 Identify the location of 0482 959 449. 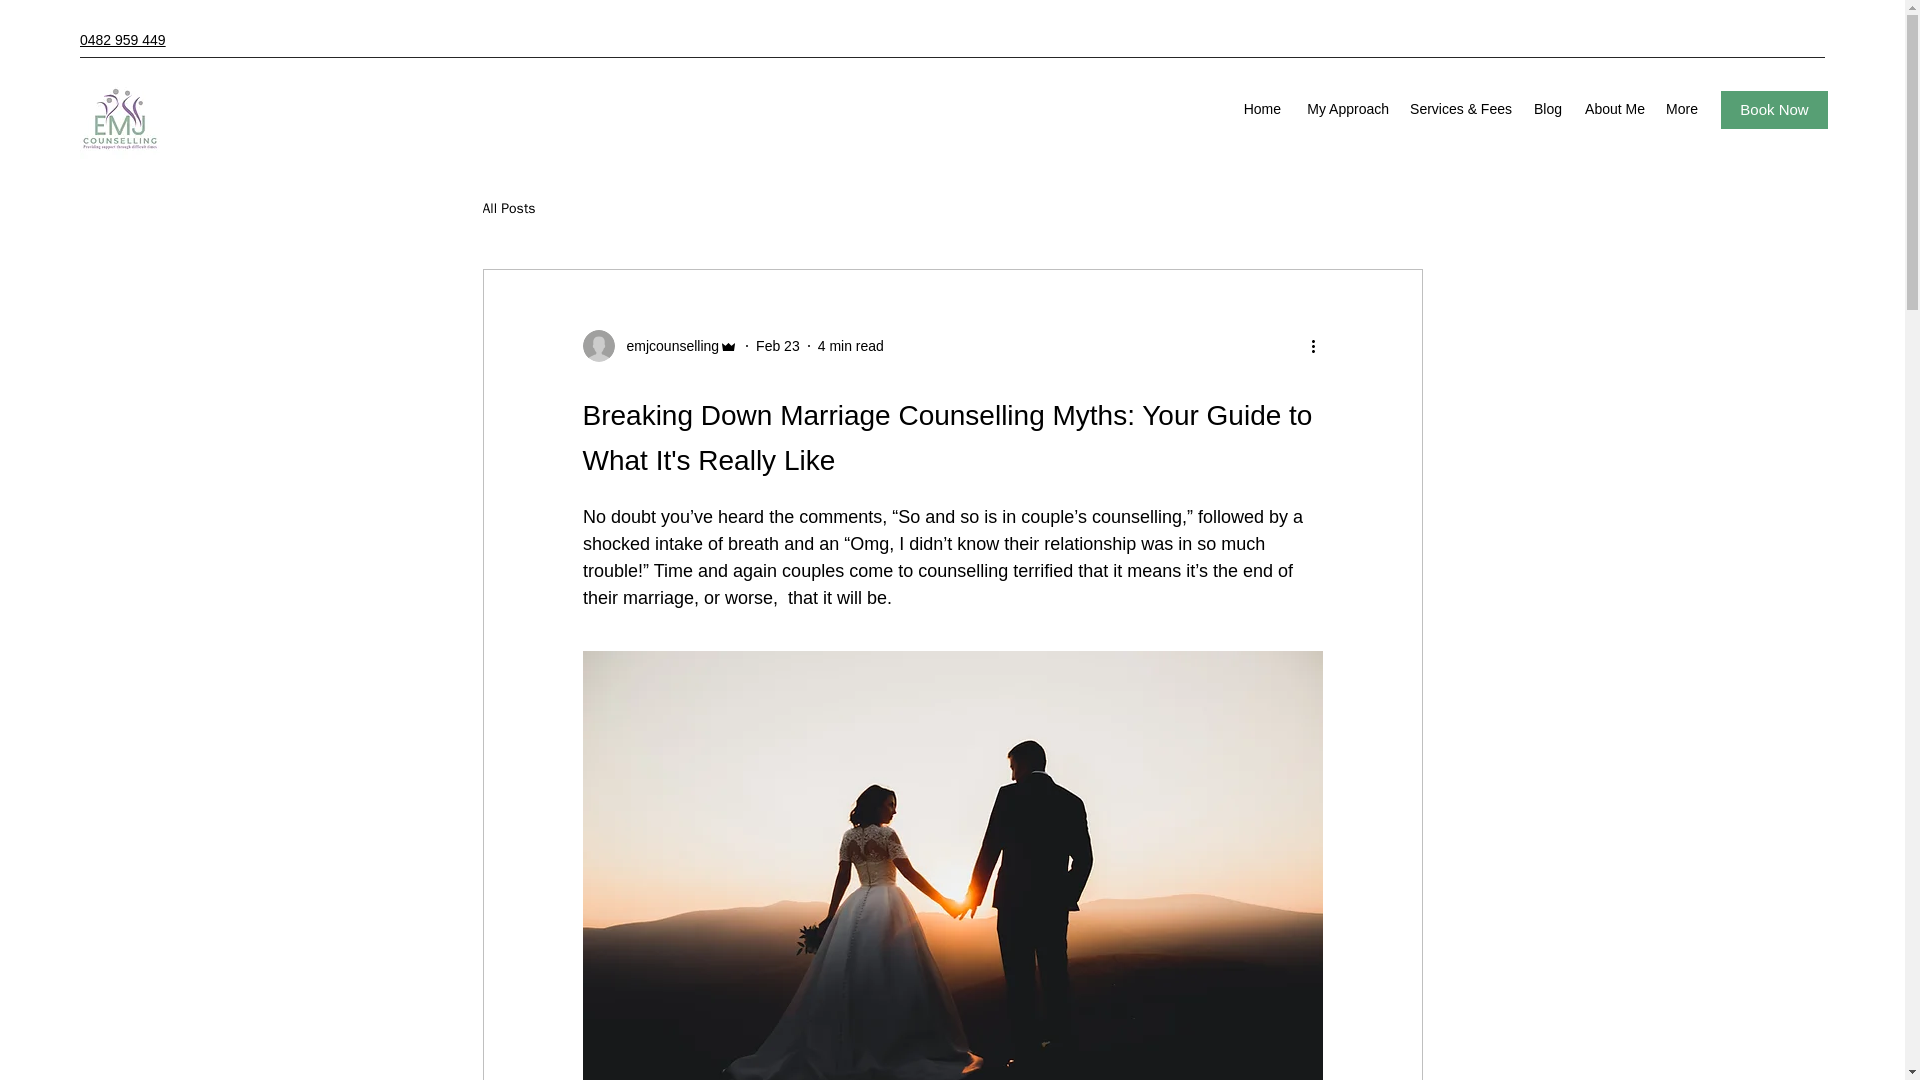
(122, 40).